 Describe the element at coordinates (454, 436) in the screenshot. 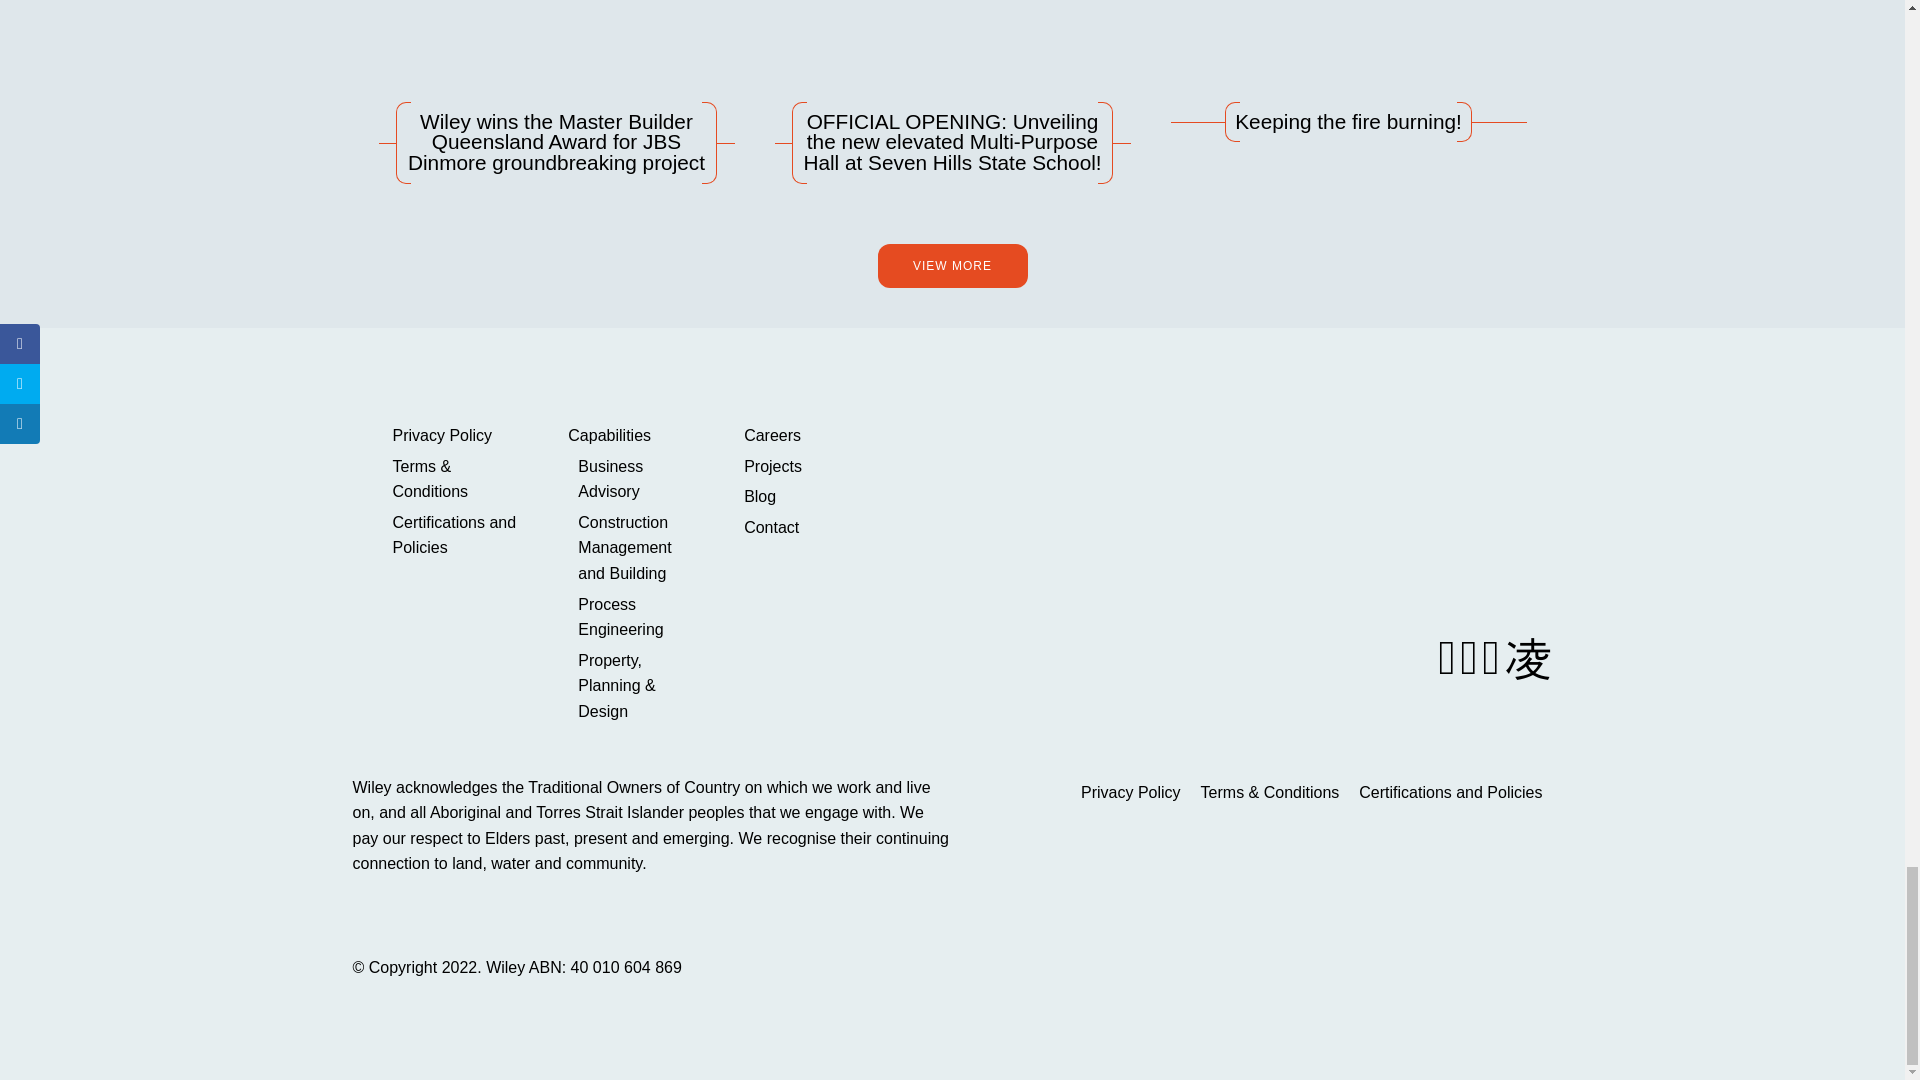

I see `Privacy Policy` at that location.